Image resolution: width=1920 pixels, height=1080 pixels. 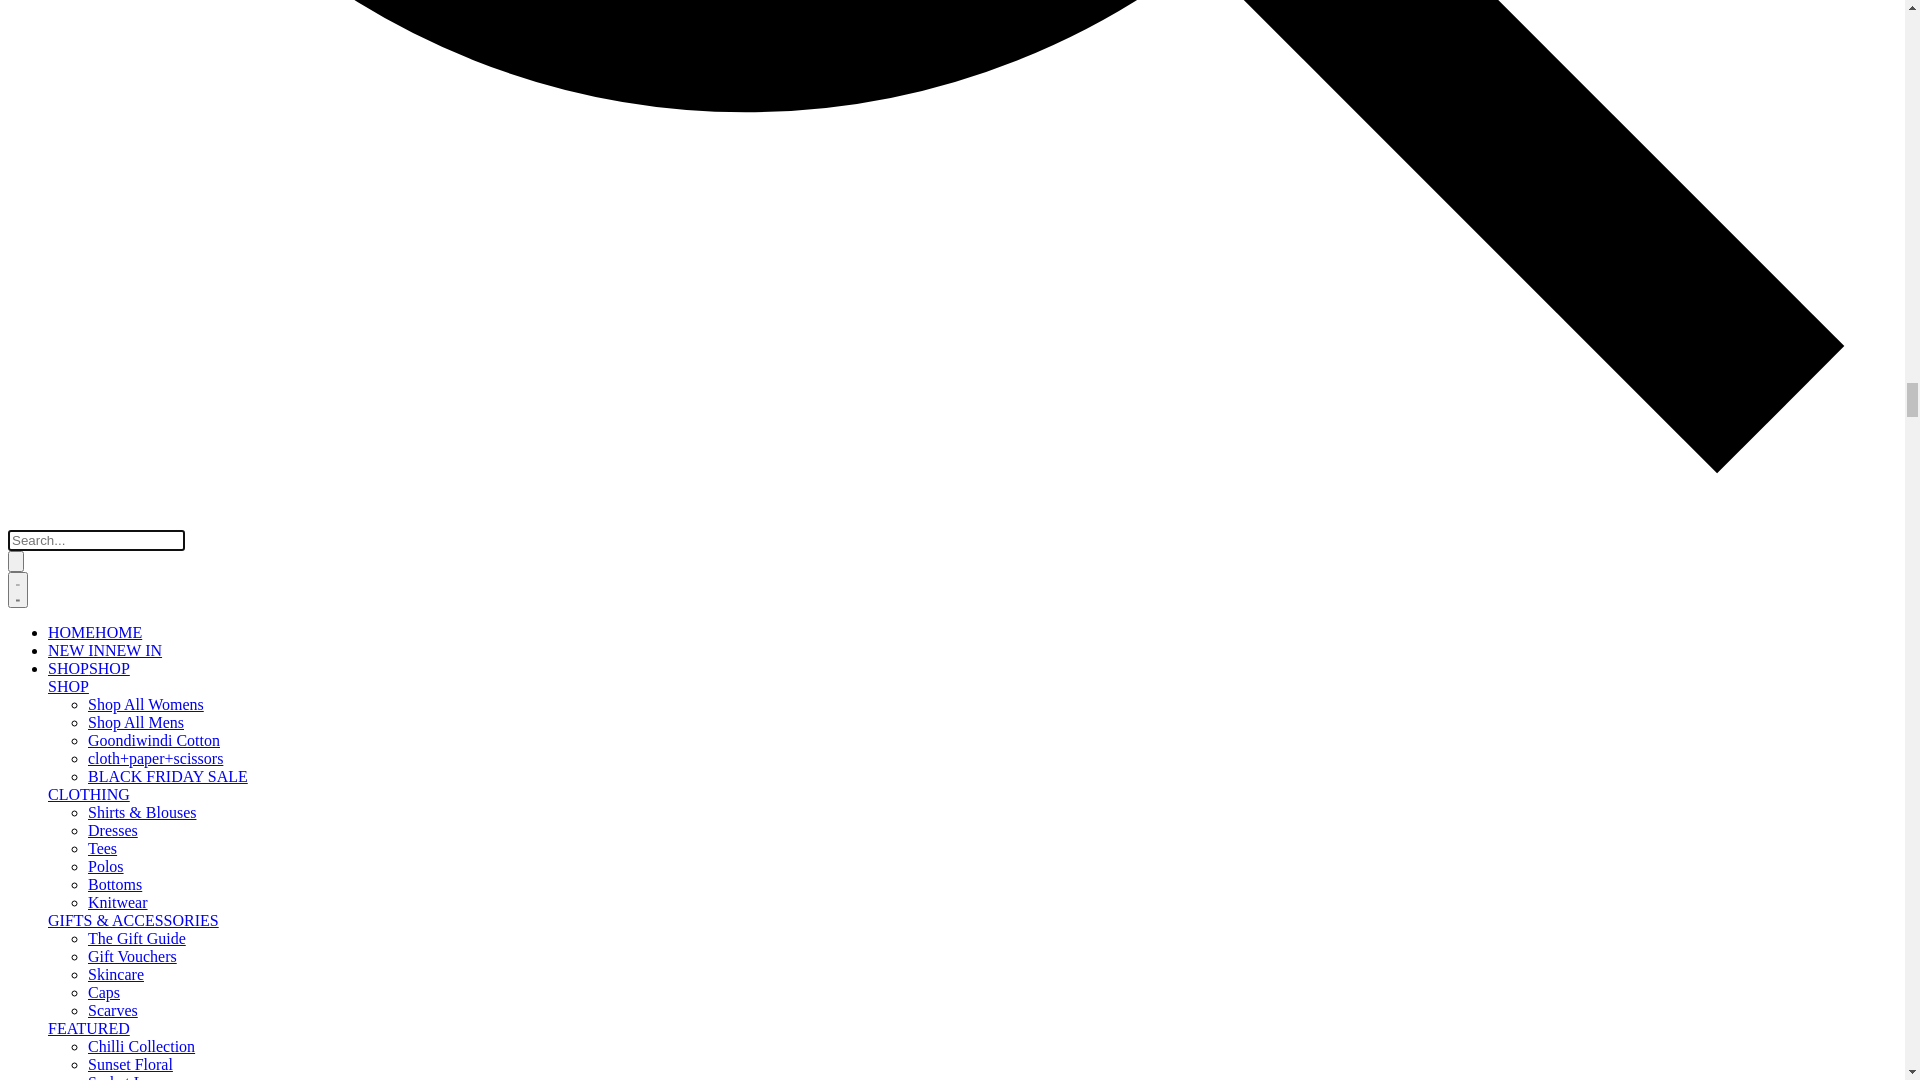 I want to click on Goondiwindi Cotton, so click(x=114, y=322).